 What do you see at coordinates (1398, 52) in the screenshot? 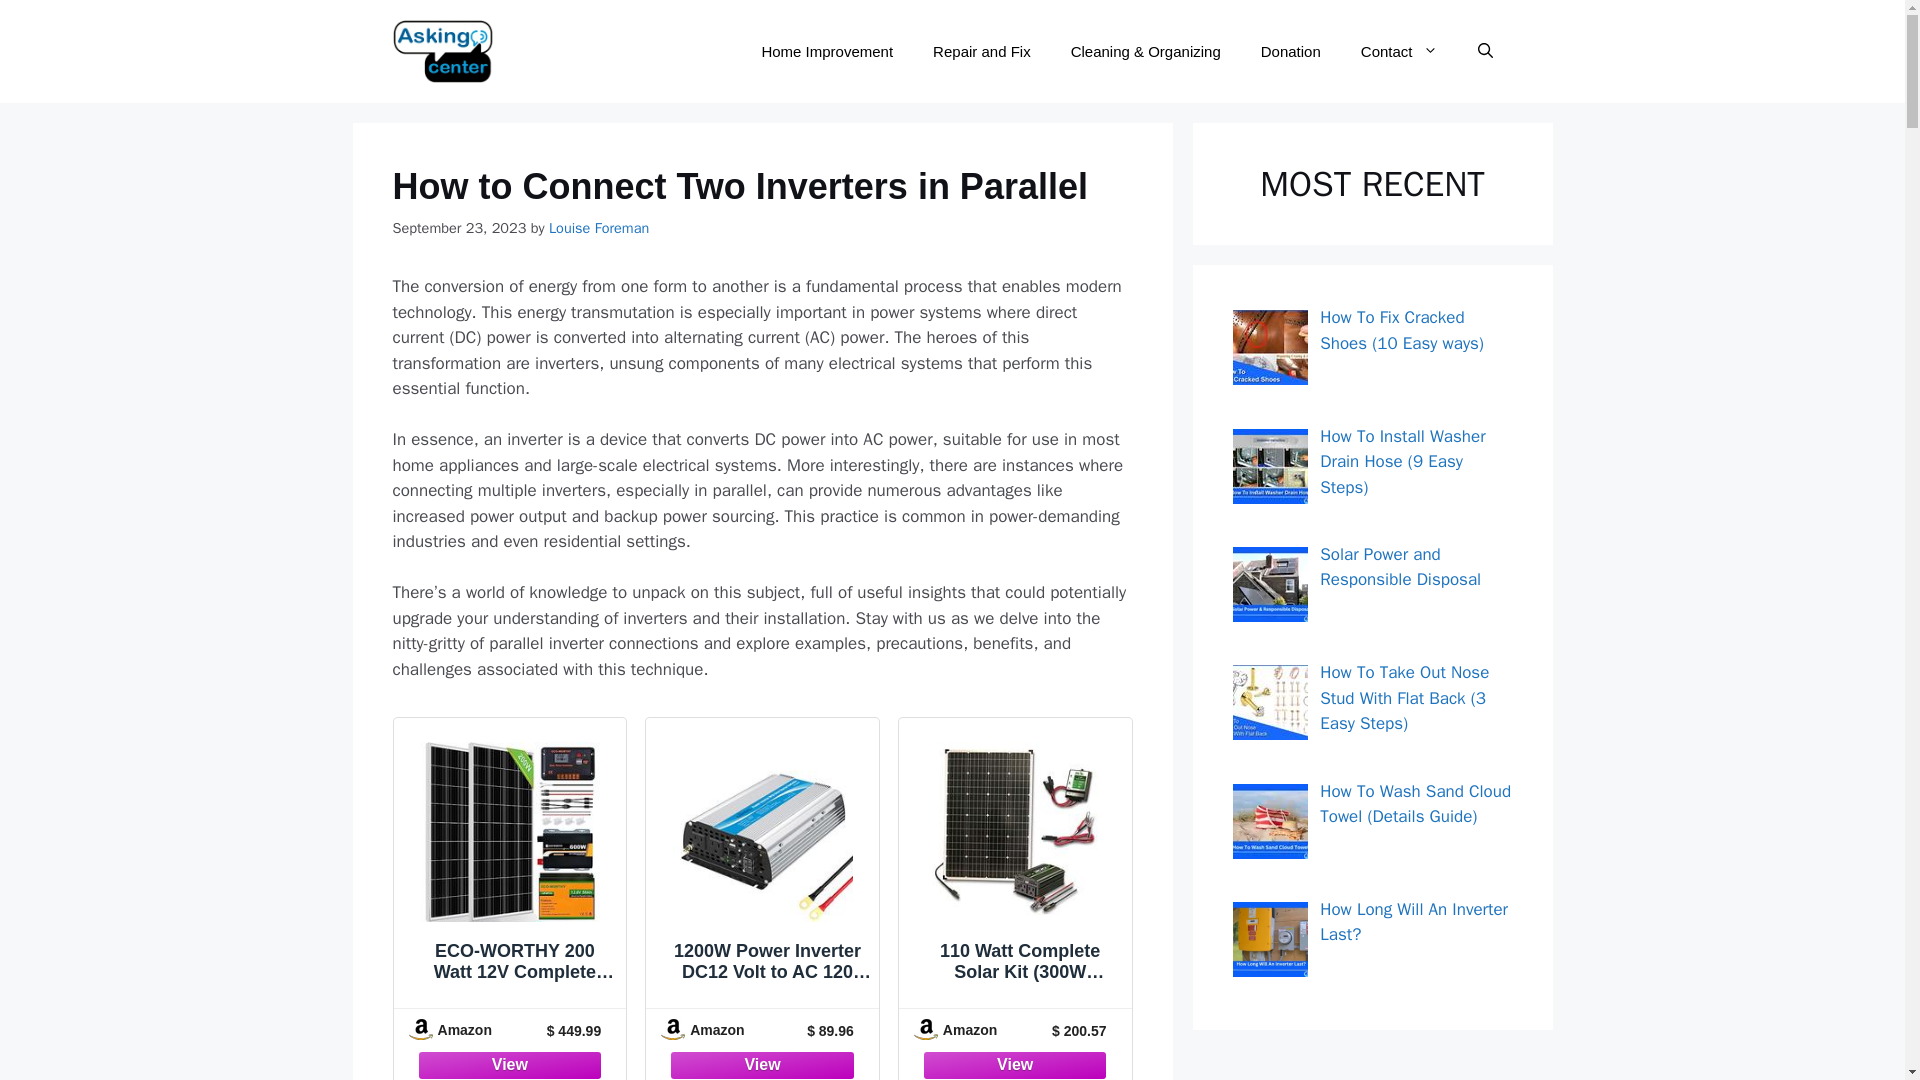
I see `Contact` at bounding box center [1398, 52].